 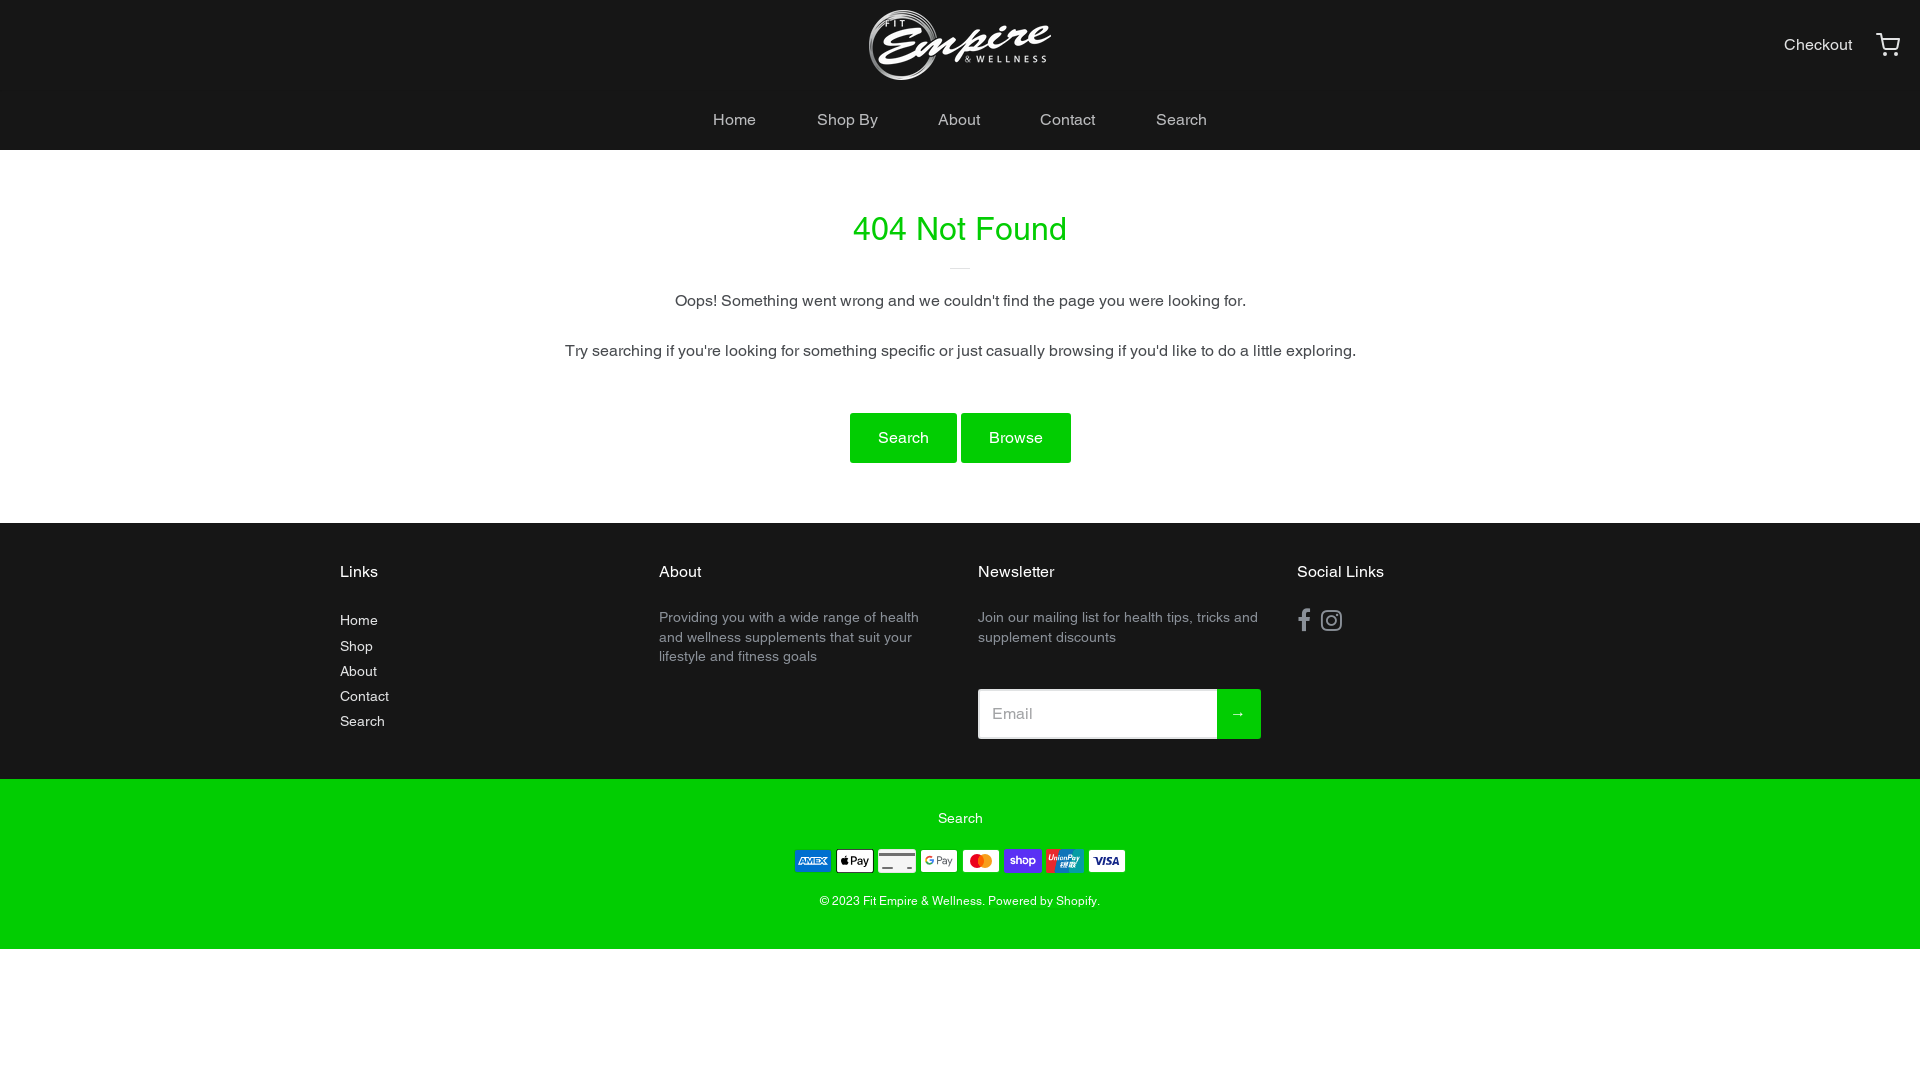 What do you see at coordinates (958, 120) in the screenshot?
I see `About` at bounding box center [958, 120].